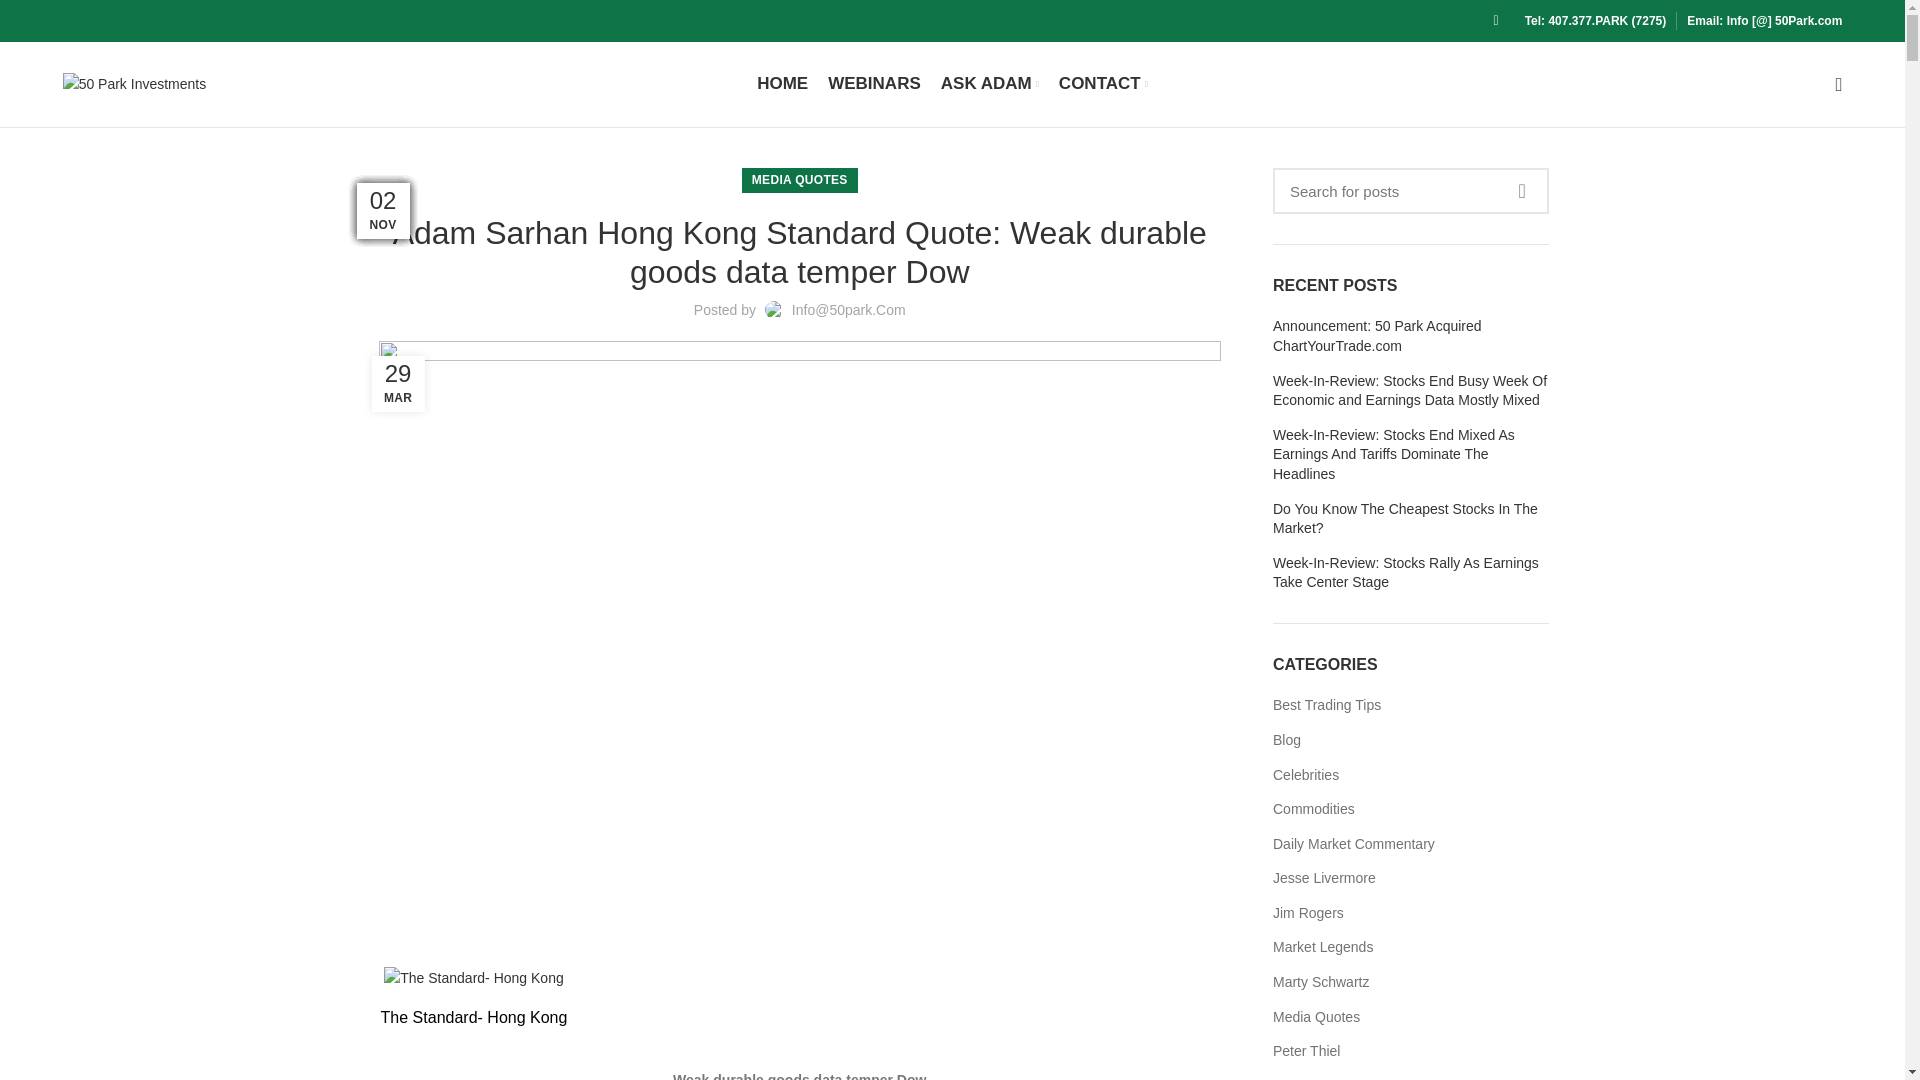 The image size is (1920, 1080). Describe the element at coordinates (990, 83) in the screenshot. I see `ASK ADAM` at that location.